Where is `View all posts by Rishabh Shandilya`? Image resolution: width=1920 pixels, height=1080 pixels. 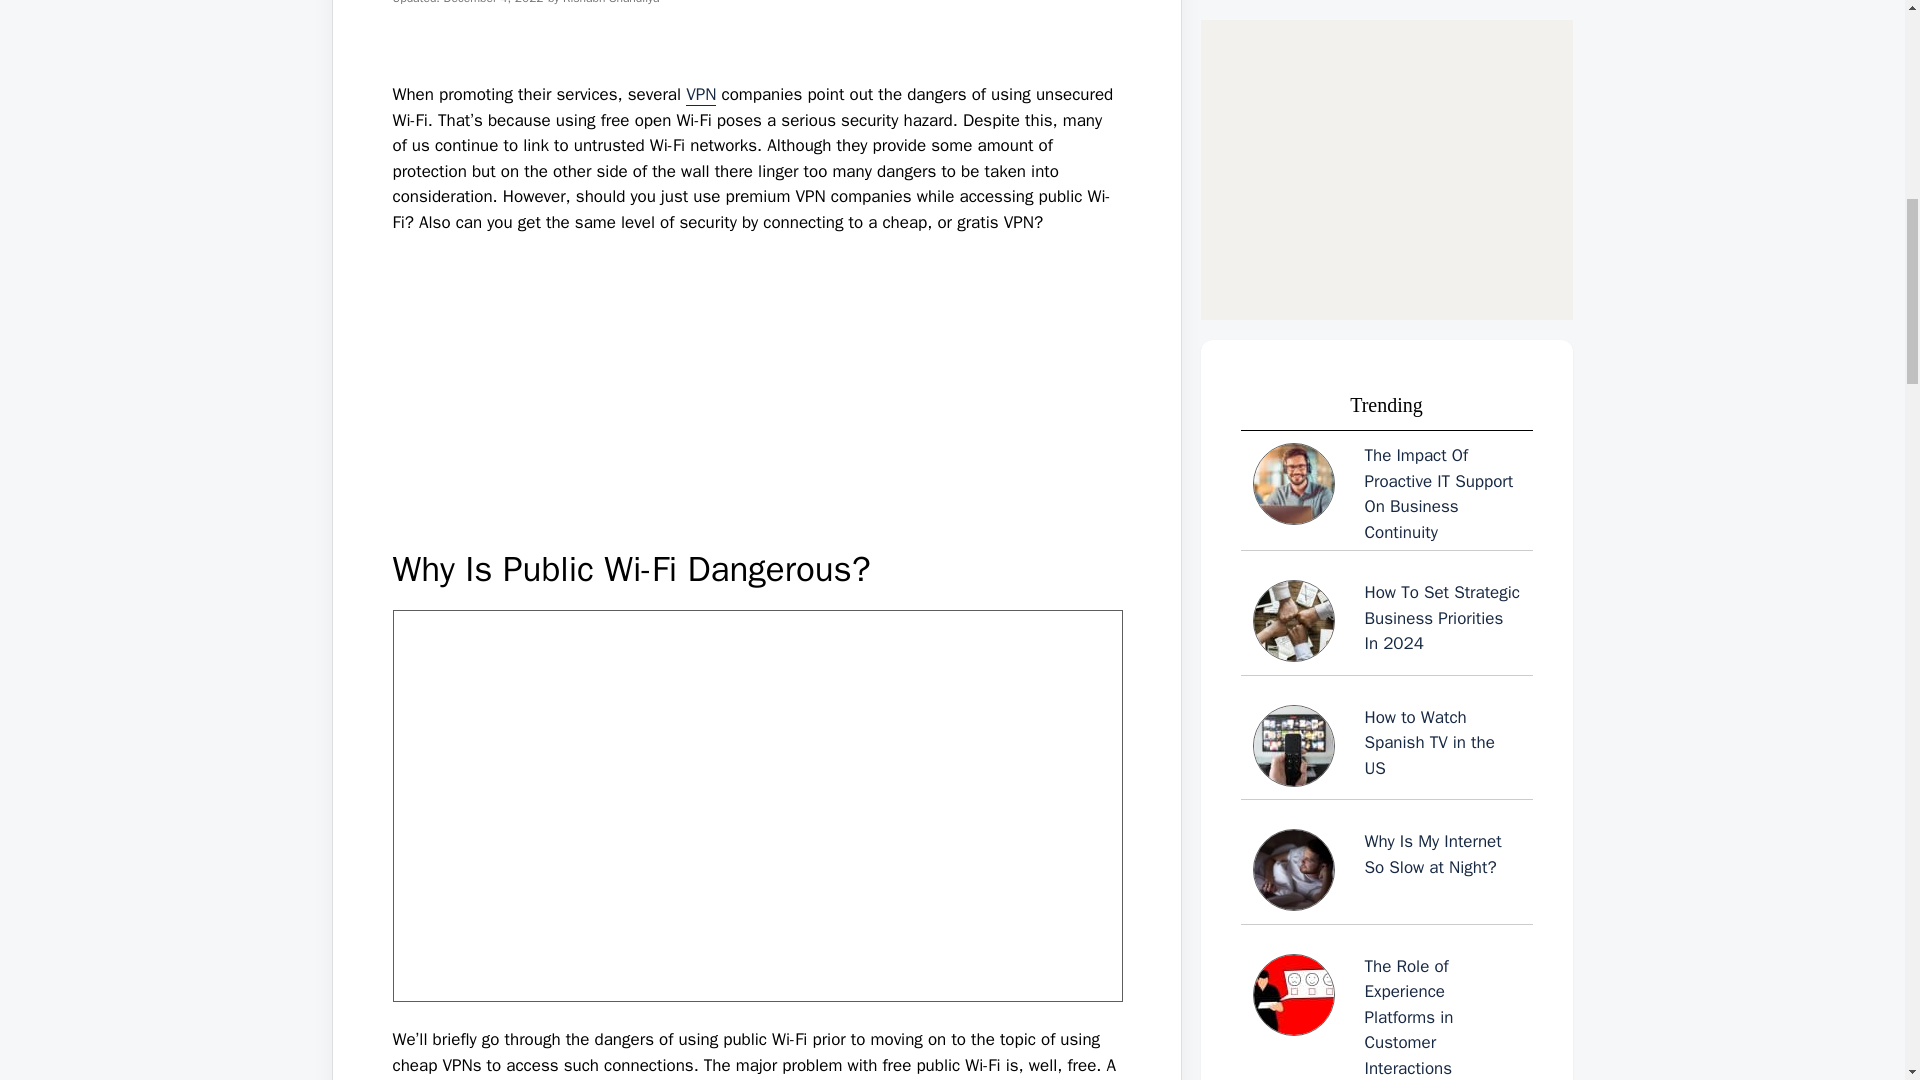
View all posts by Rishabh Shandilya is located at coordinates (611, 3).